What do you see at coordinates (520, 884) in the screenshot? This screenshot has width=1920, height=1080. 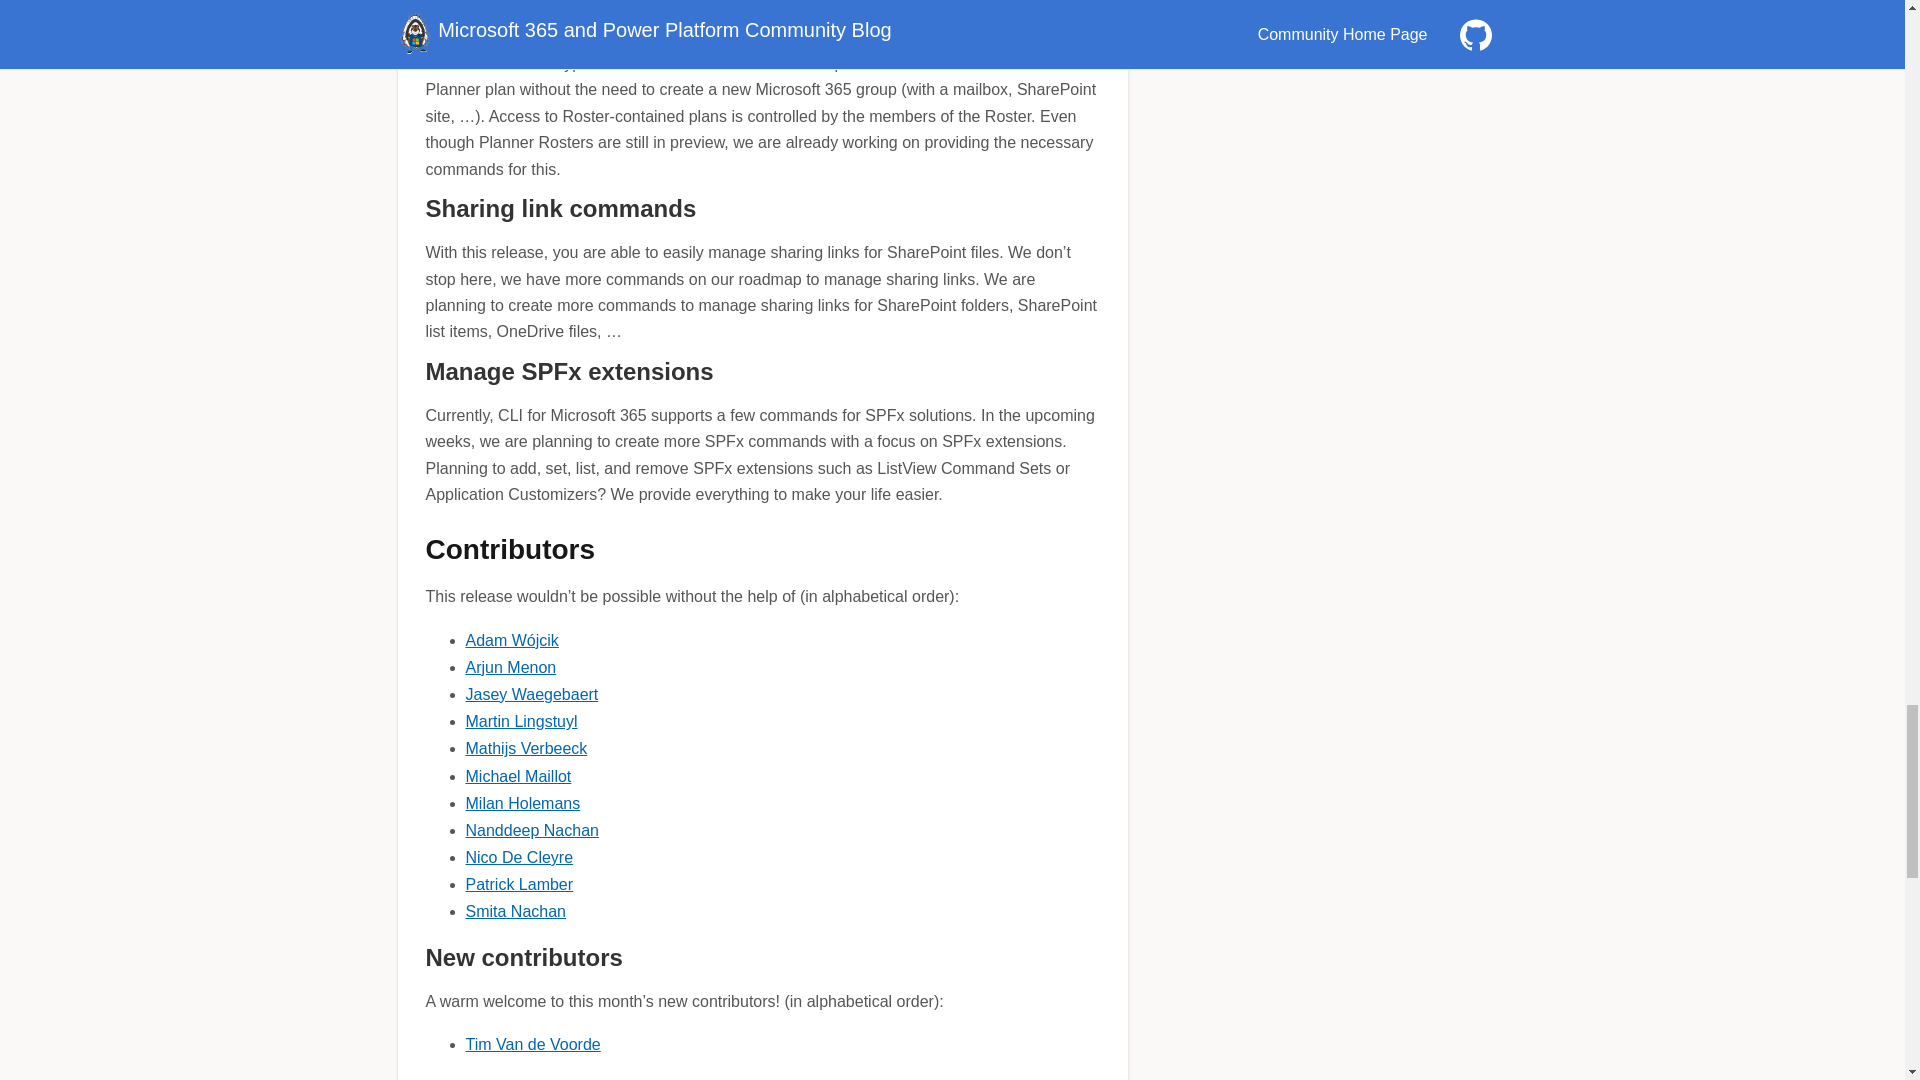 I see `Patrick Lamber` at bounding box center [520, 884].